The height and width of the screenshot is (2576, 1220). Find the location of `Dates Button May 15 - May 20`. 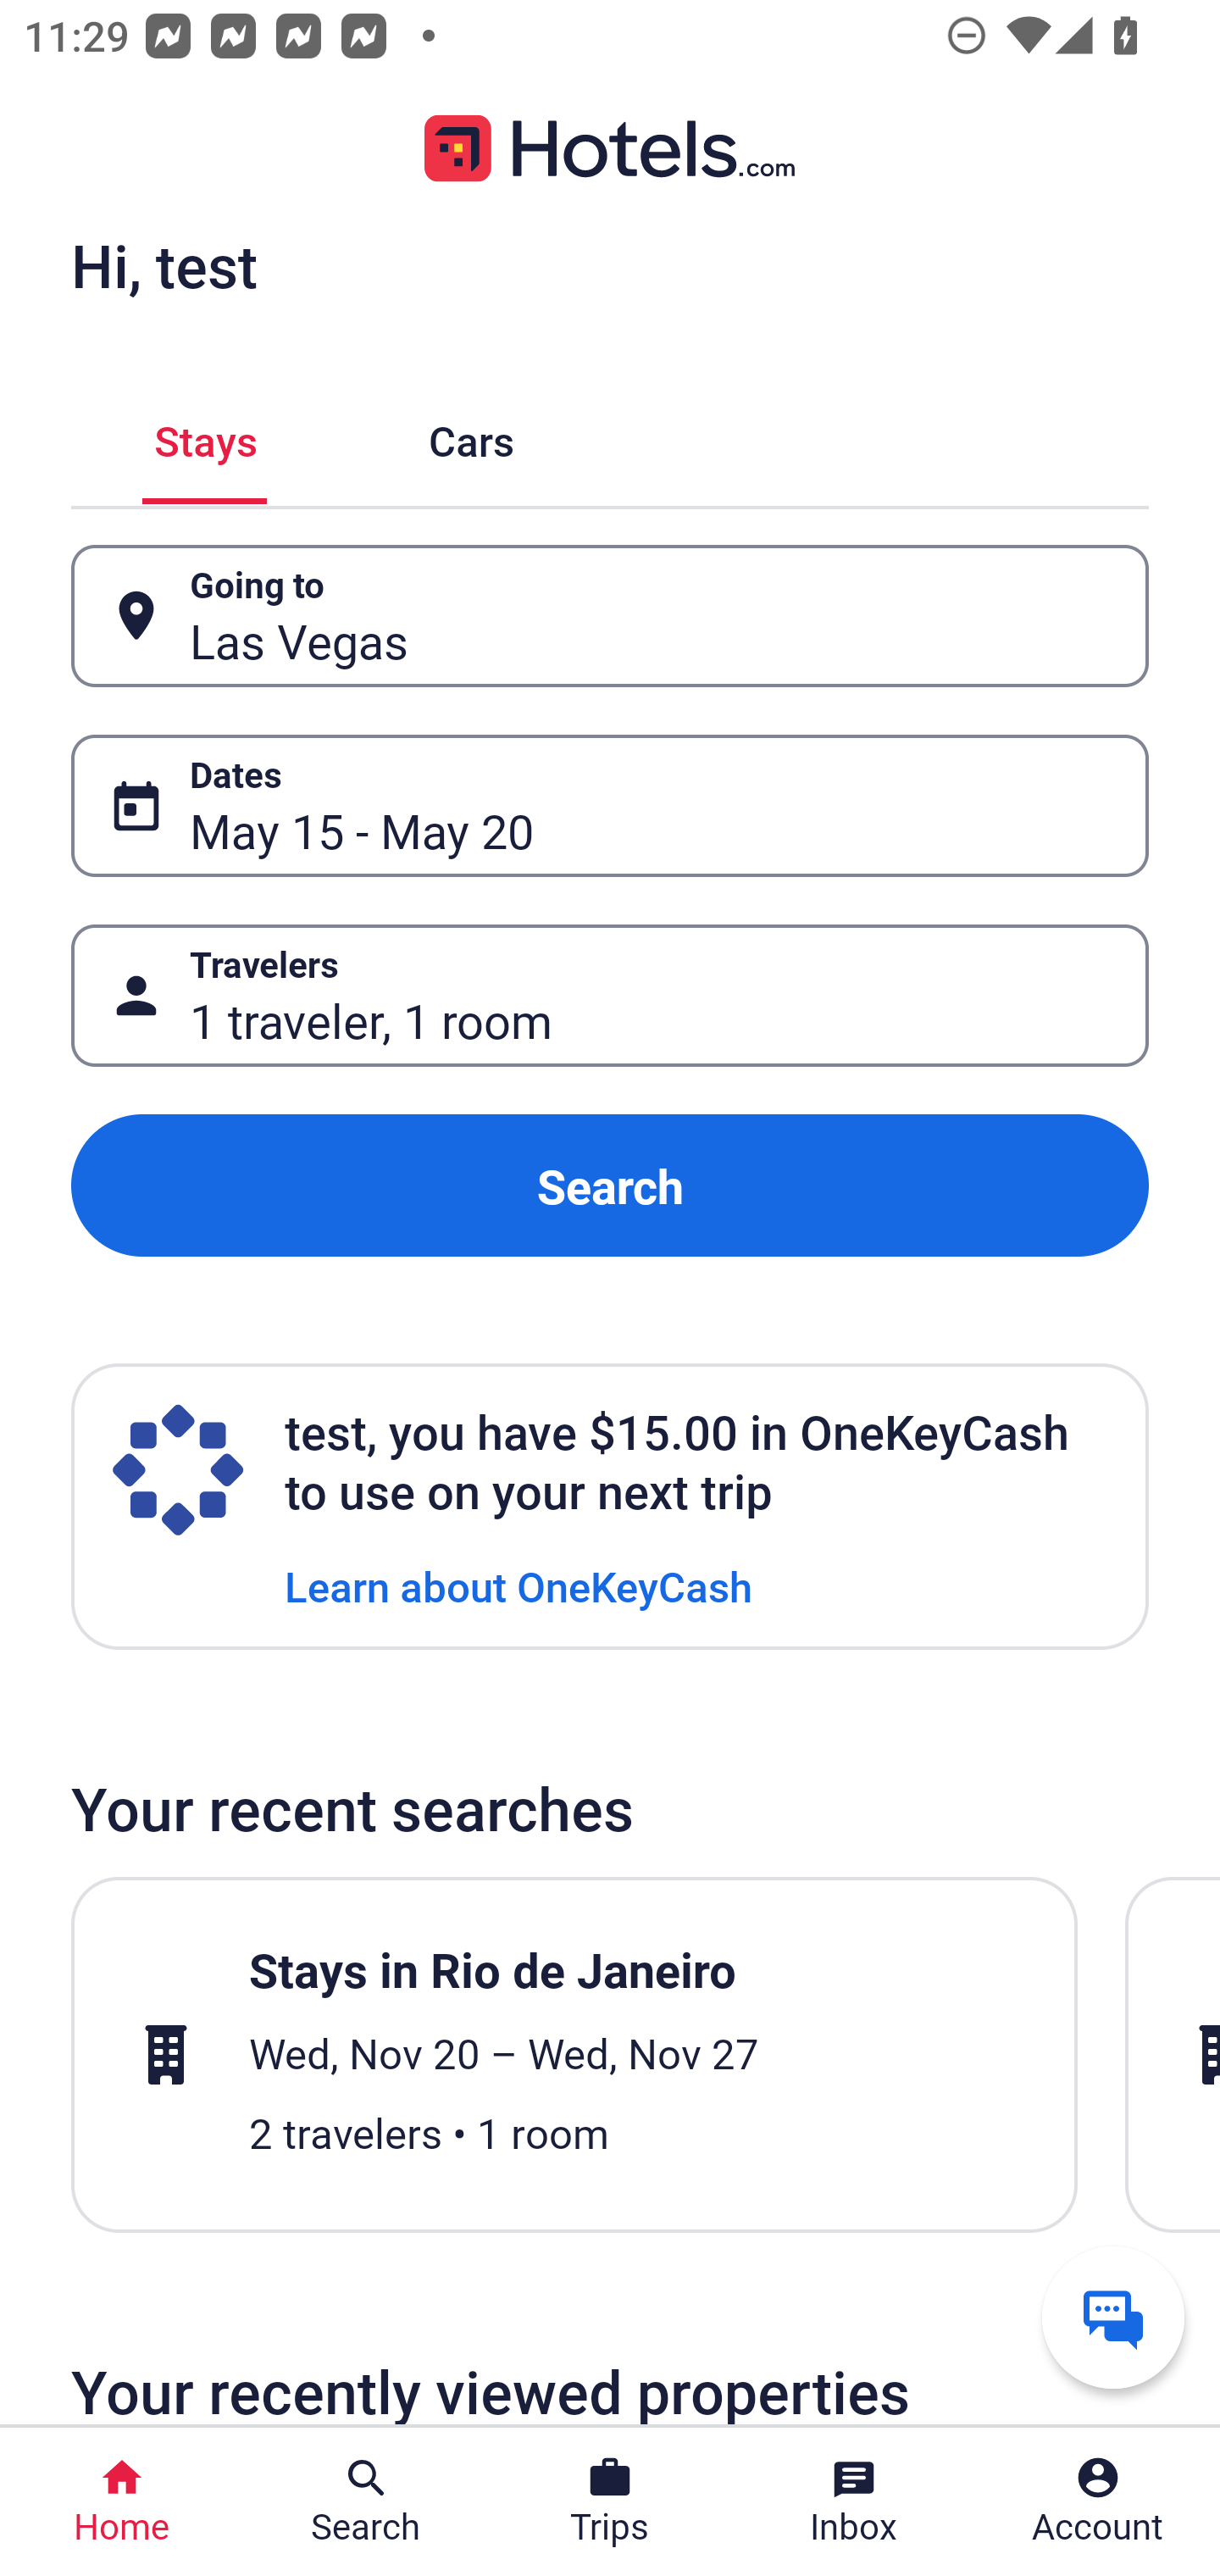

Dates Button May 15 - May 20 is located at coordinates (610, 805).